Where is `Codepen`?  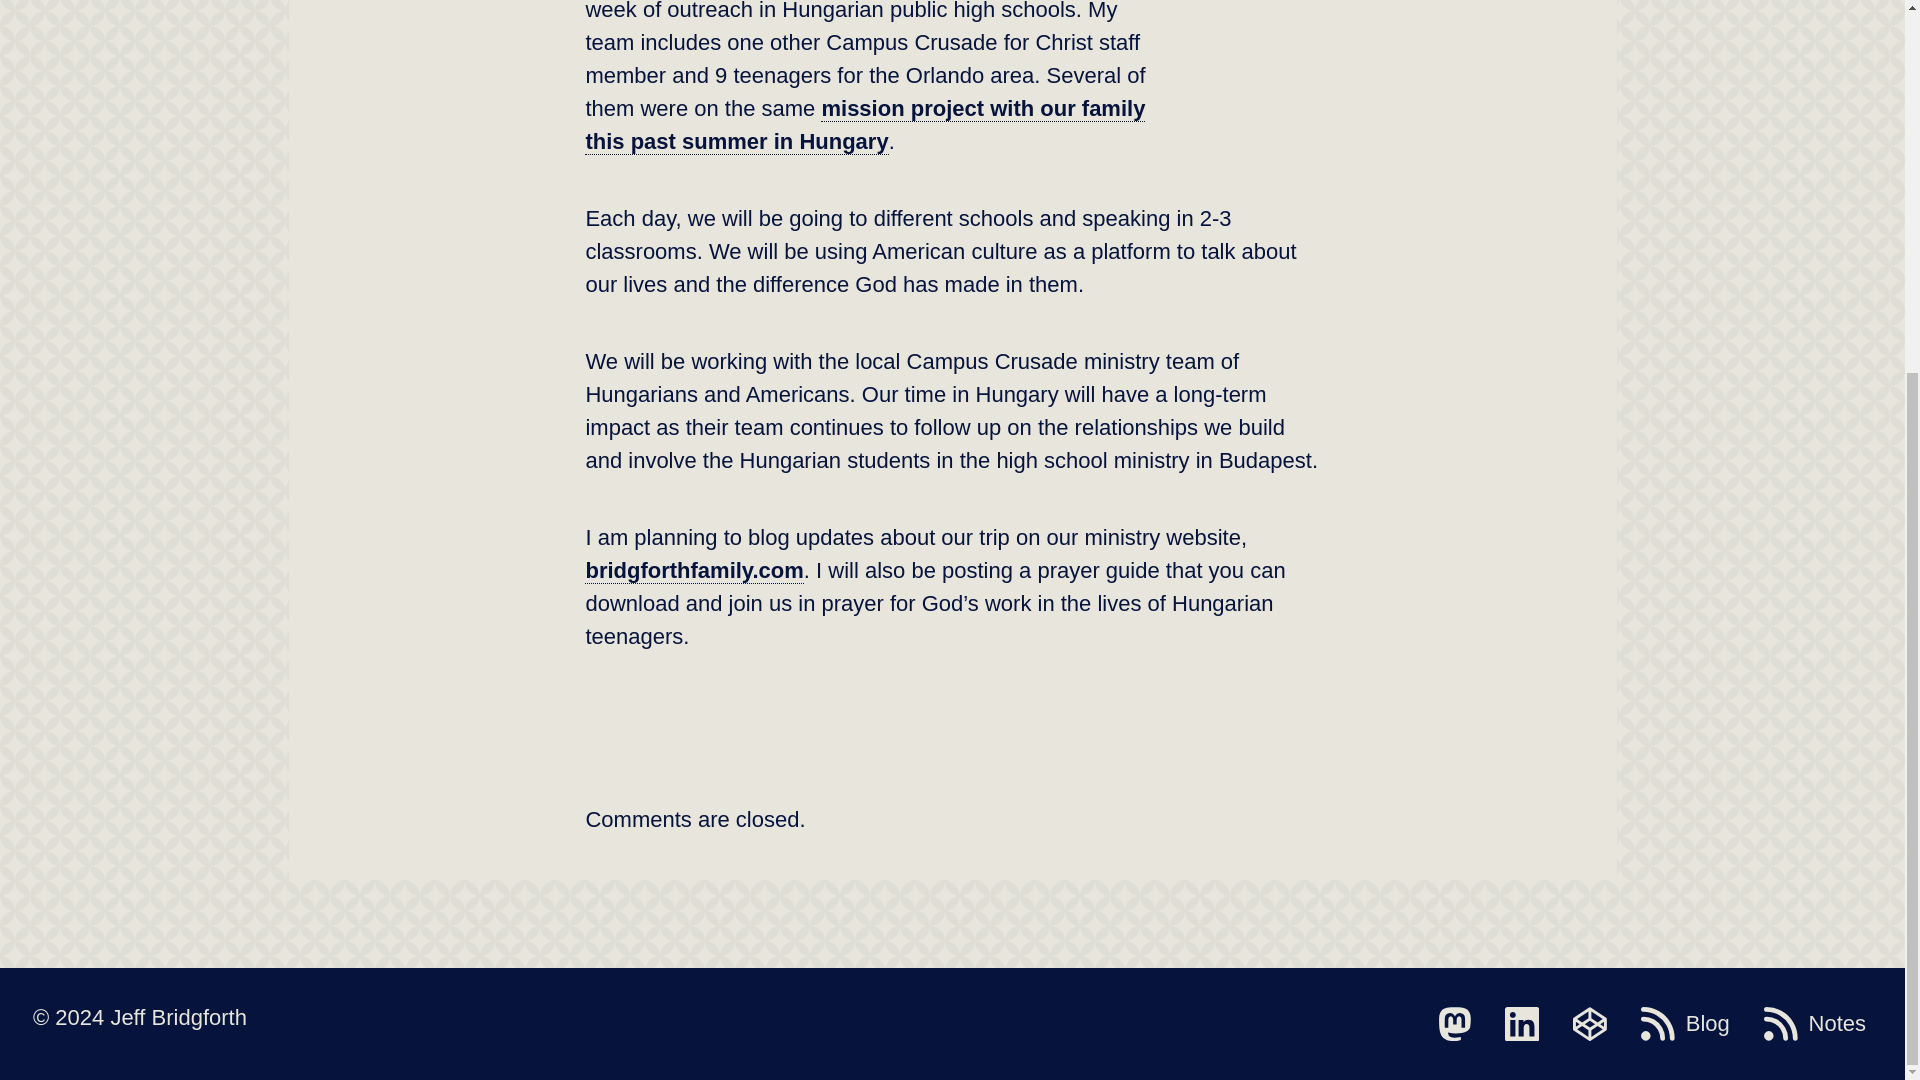 Codepen is located at coordinates (1589, 1024).